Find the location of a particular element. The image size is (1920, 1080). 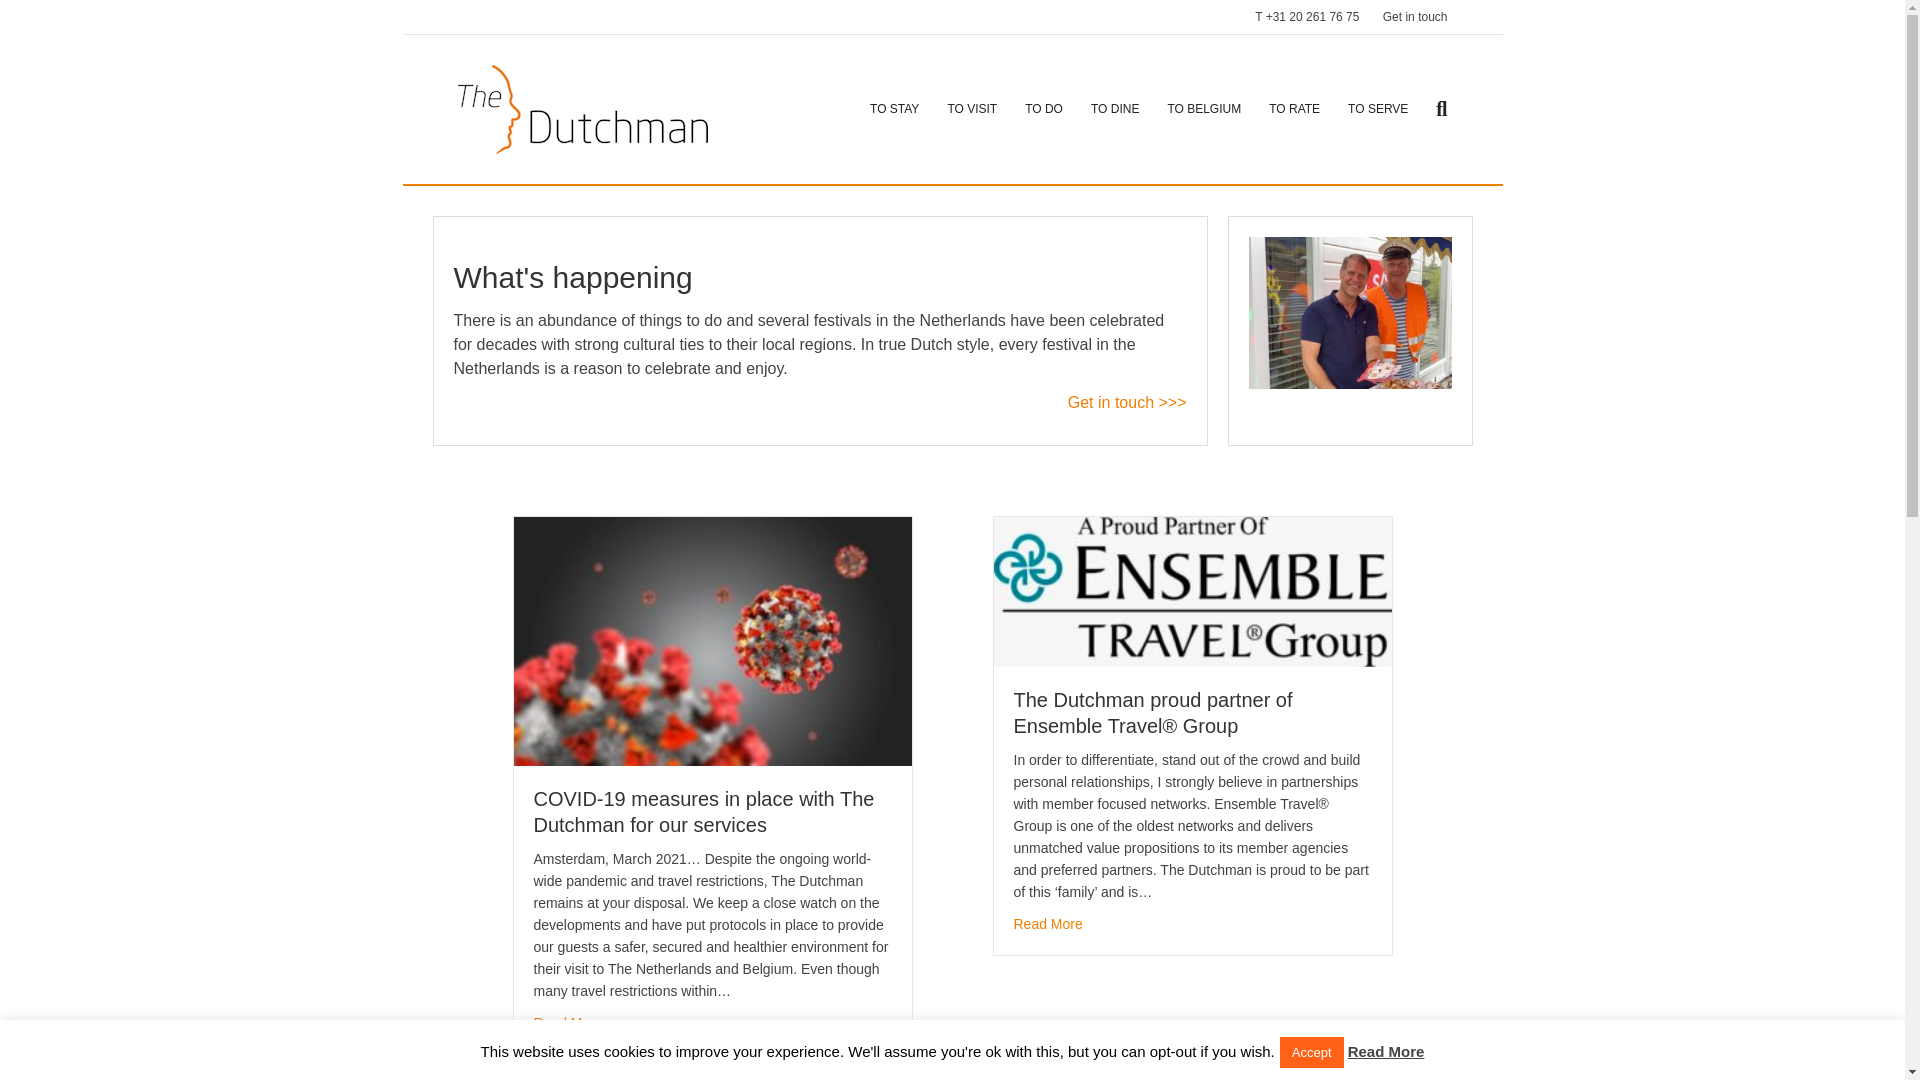

TO DO is located at coordinates (1044, 109).